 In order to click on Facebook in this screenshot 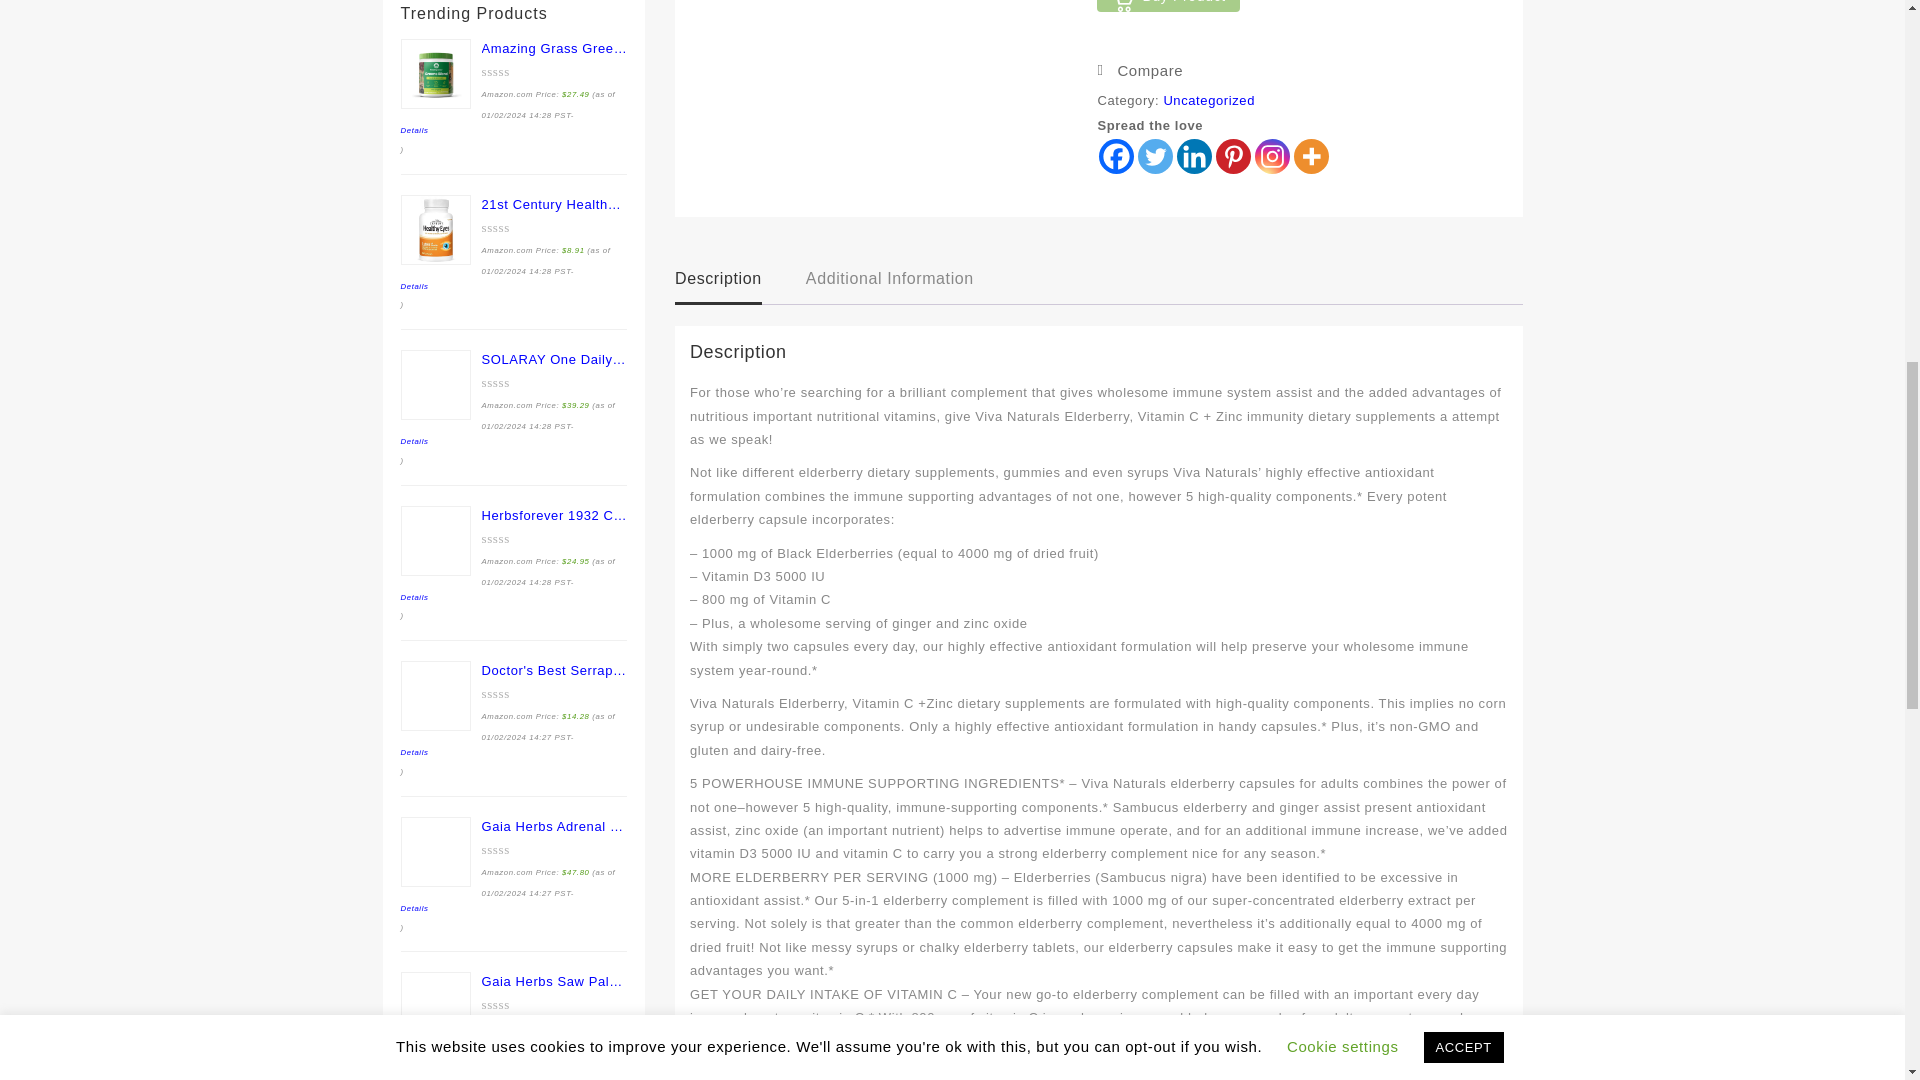, I will do `click(1116, 156)`.